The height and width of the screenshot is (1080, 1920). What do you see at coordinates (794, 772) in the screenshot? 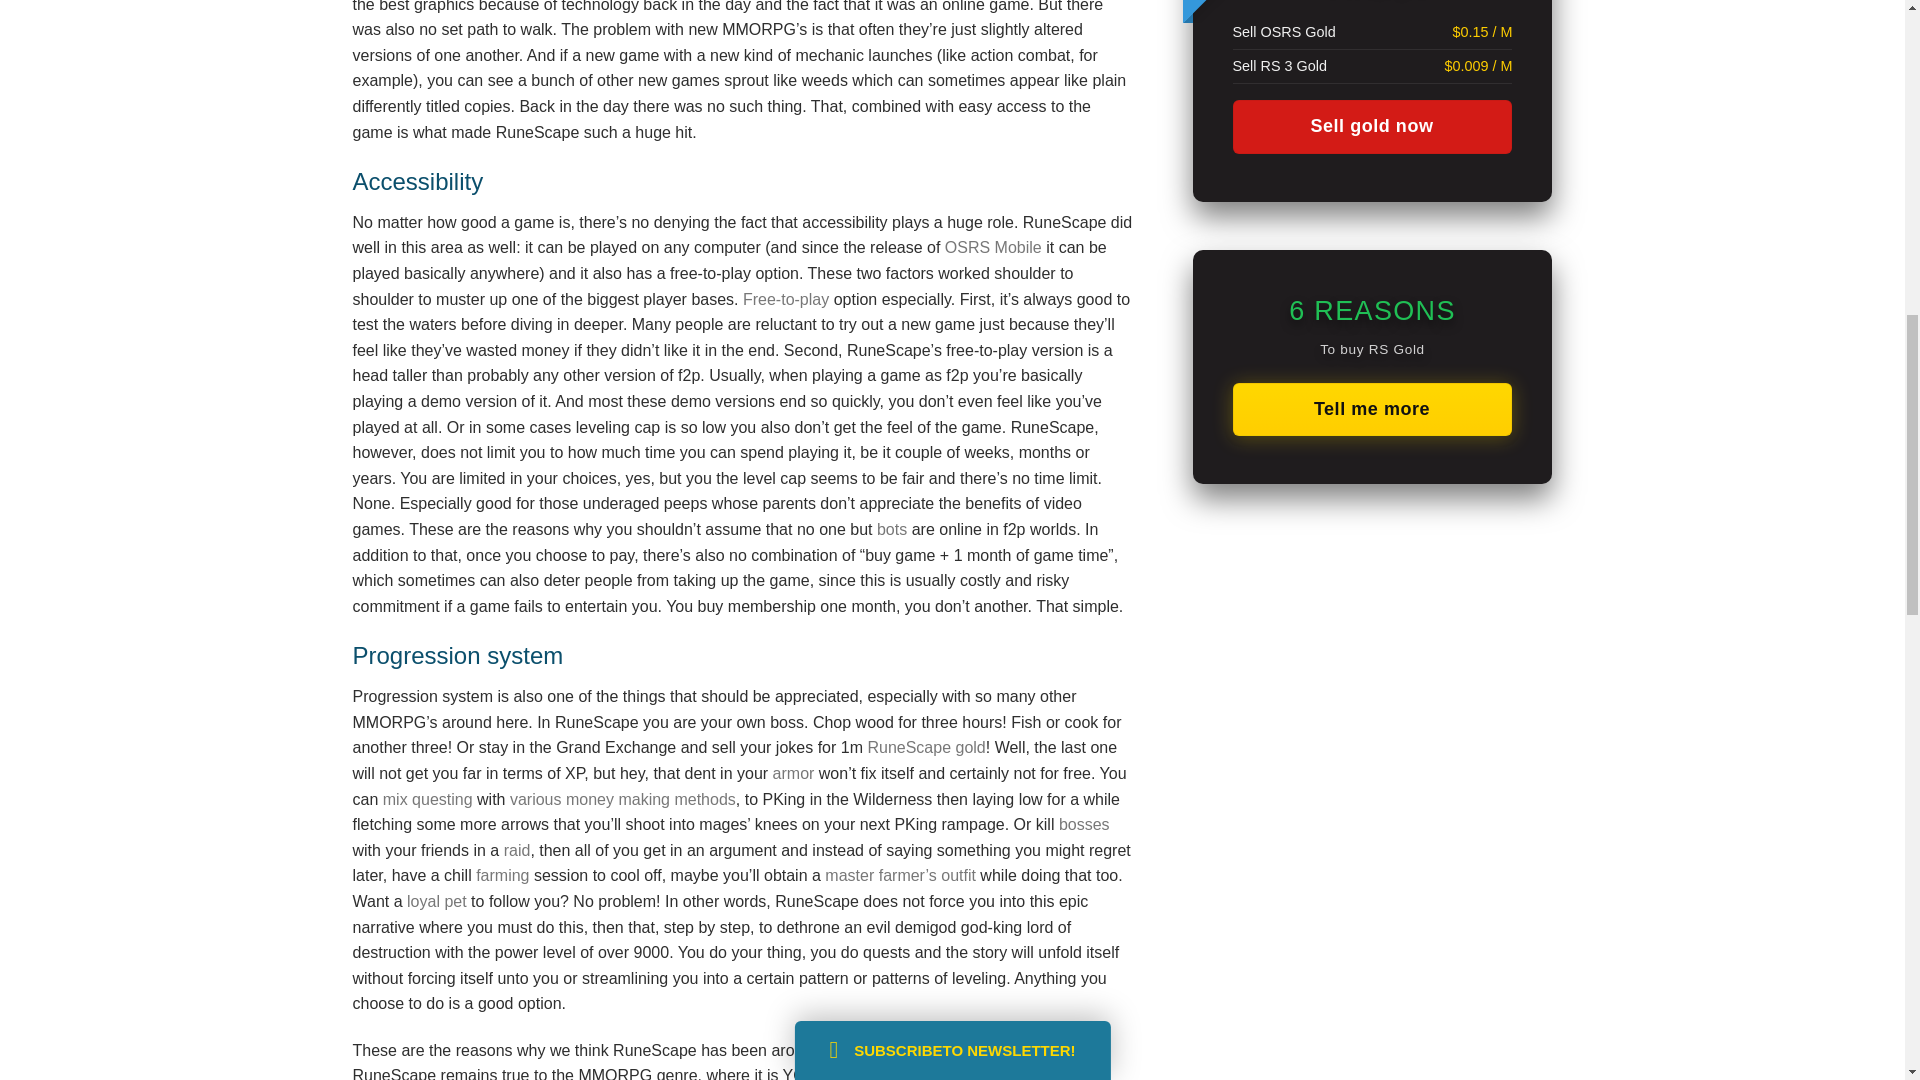
I see `armor` at bounding box center [794, 772].